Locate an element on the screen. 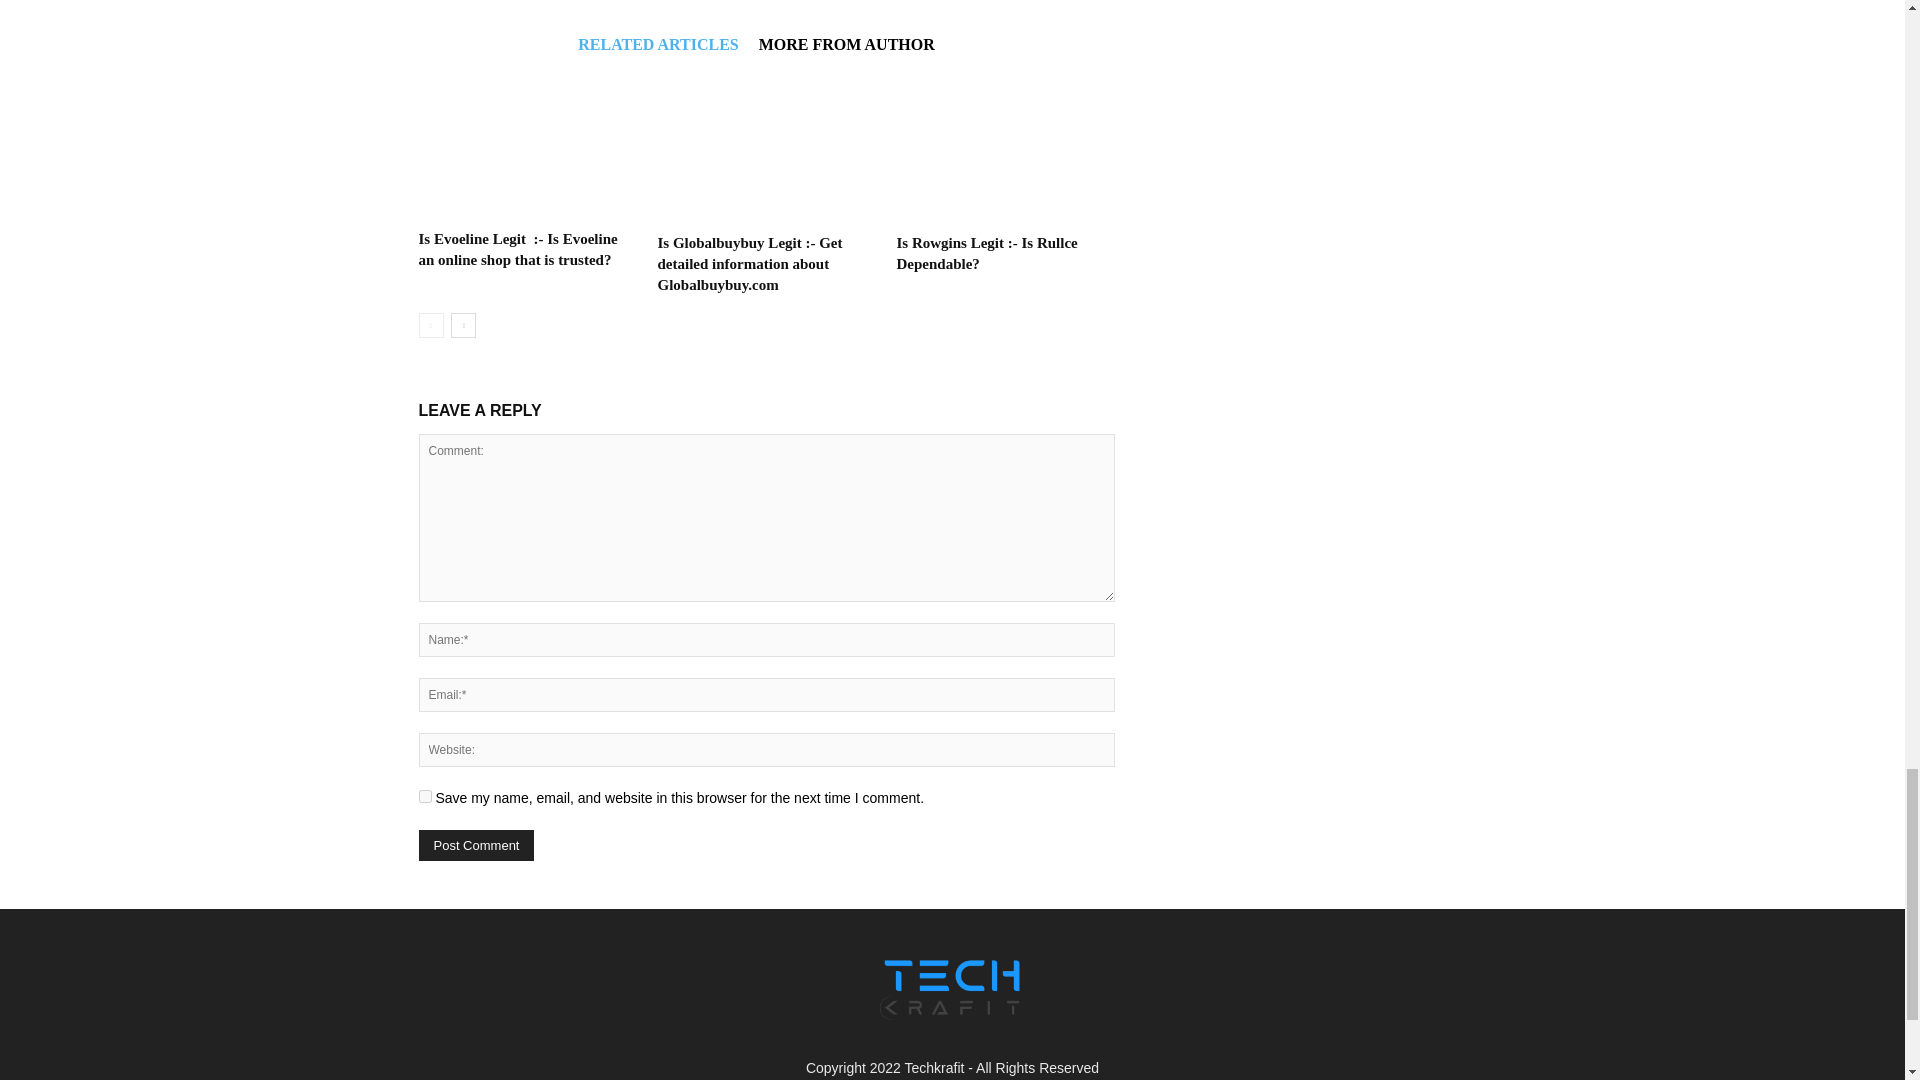 This screenshot has height=1080, width=1920. yes is located at coordinates (424, 796).